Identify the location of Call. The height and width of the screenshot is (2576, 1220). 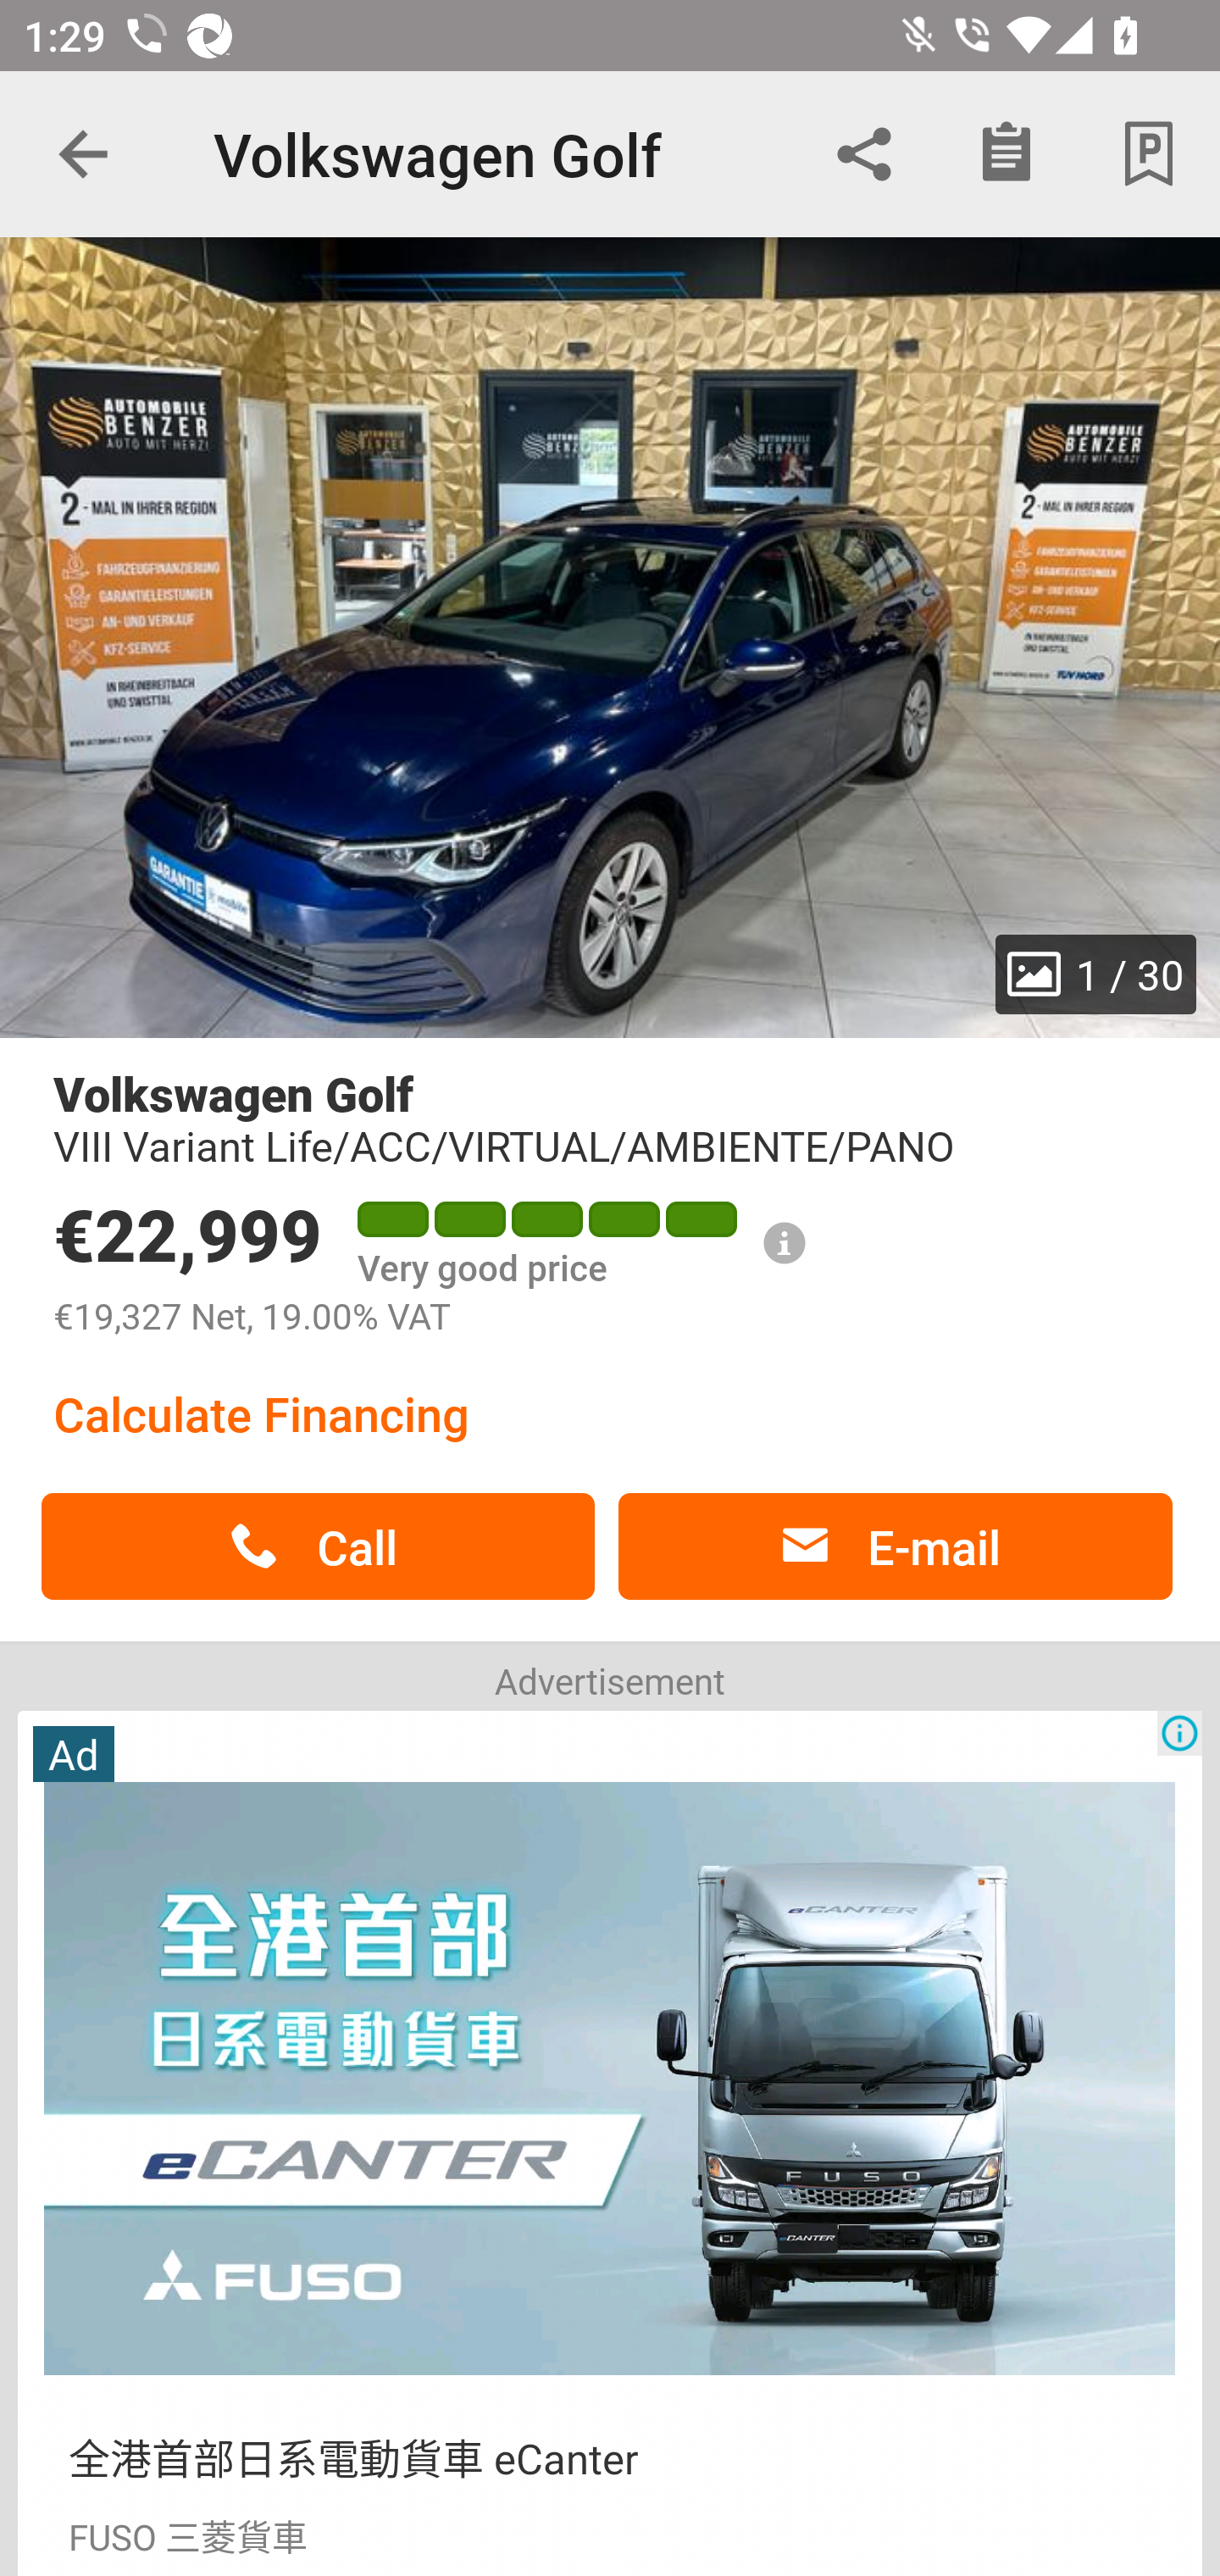
(318, 1546).